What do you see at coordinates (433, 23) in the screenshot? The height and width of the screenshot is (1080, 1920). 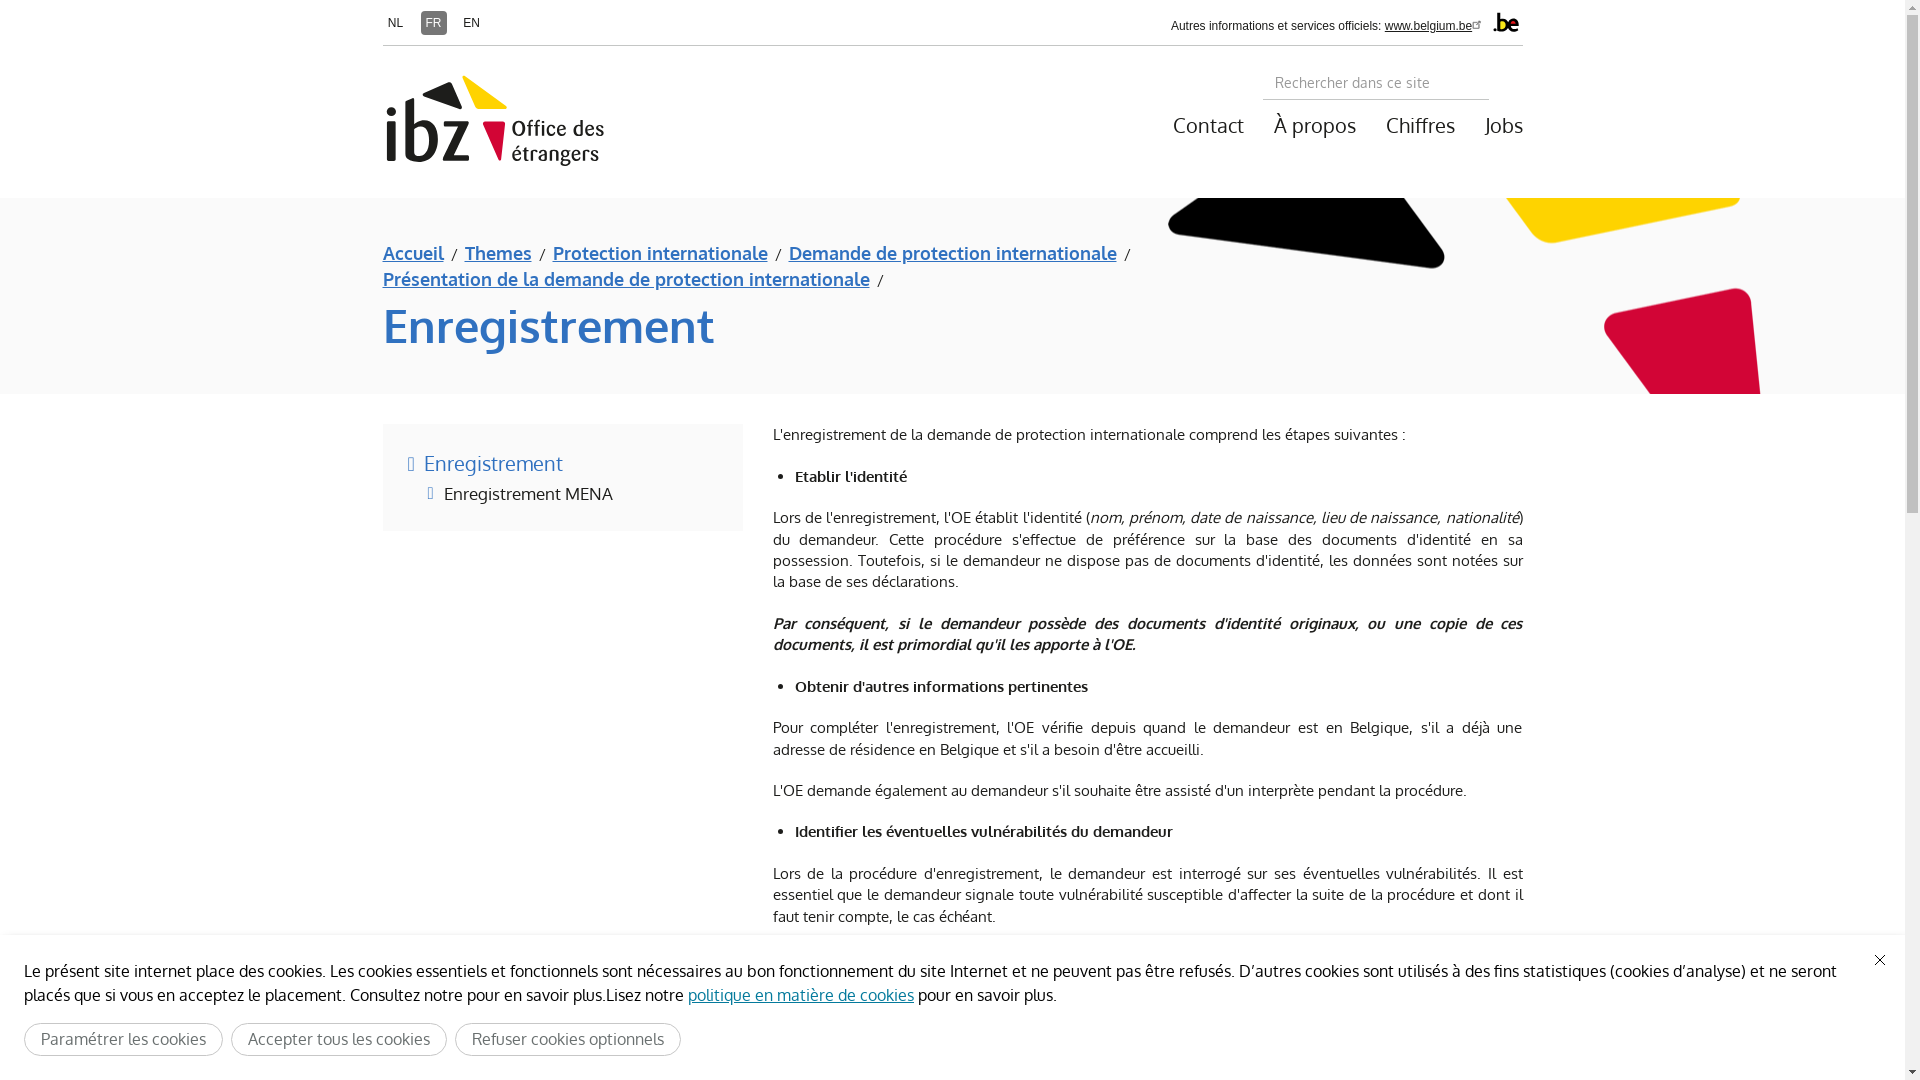 I see `Continuer en
FR` at bounding box center [433, 23].